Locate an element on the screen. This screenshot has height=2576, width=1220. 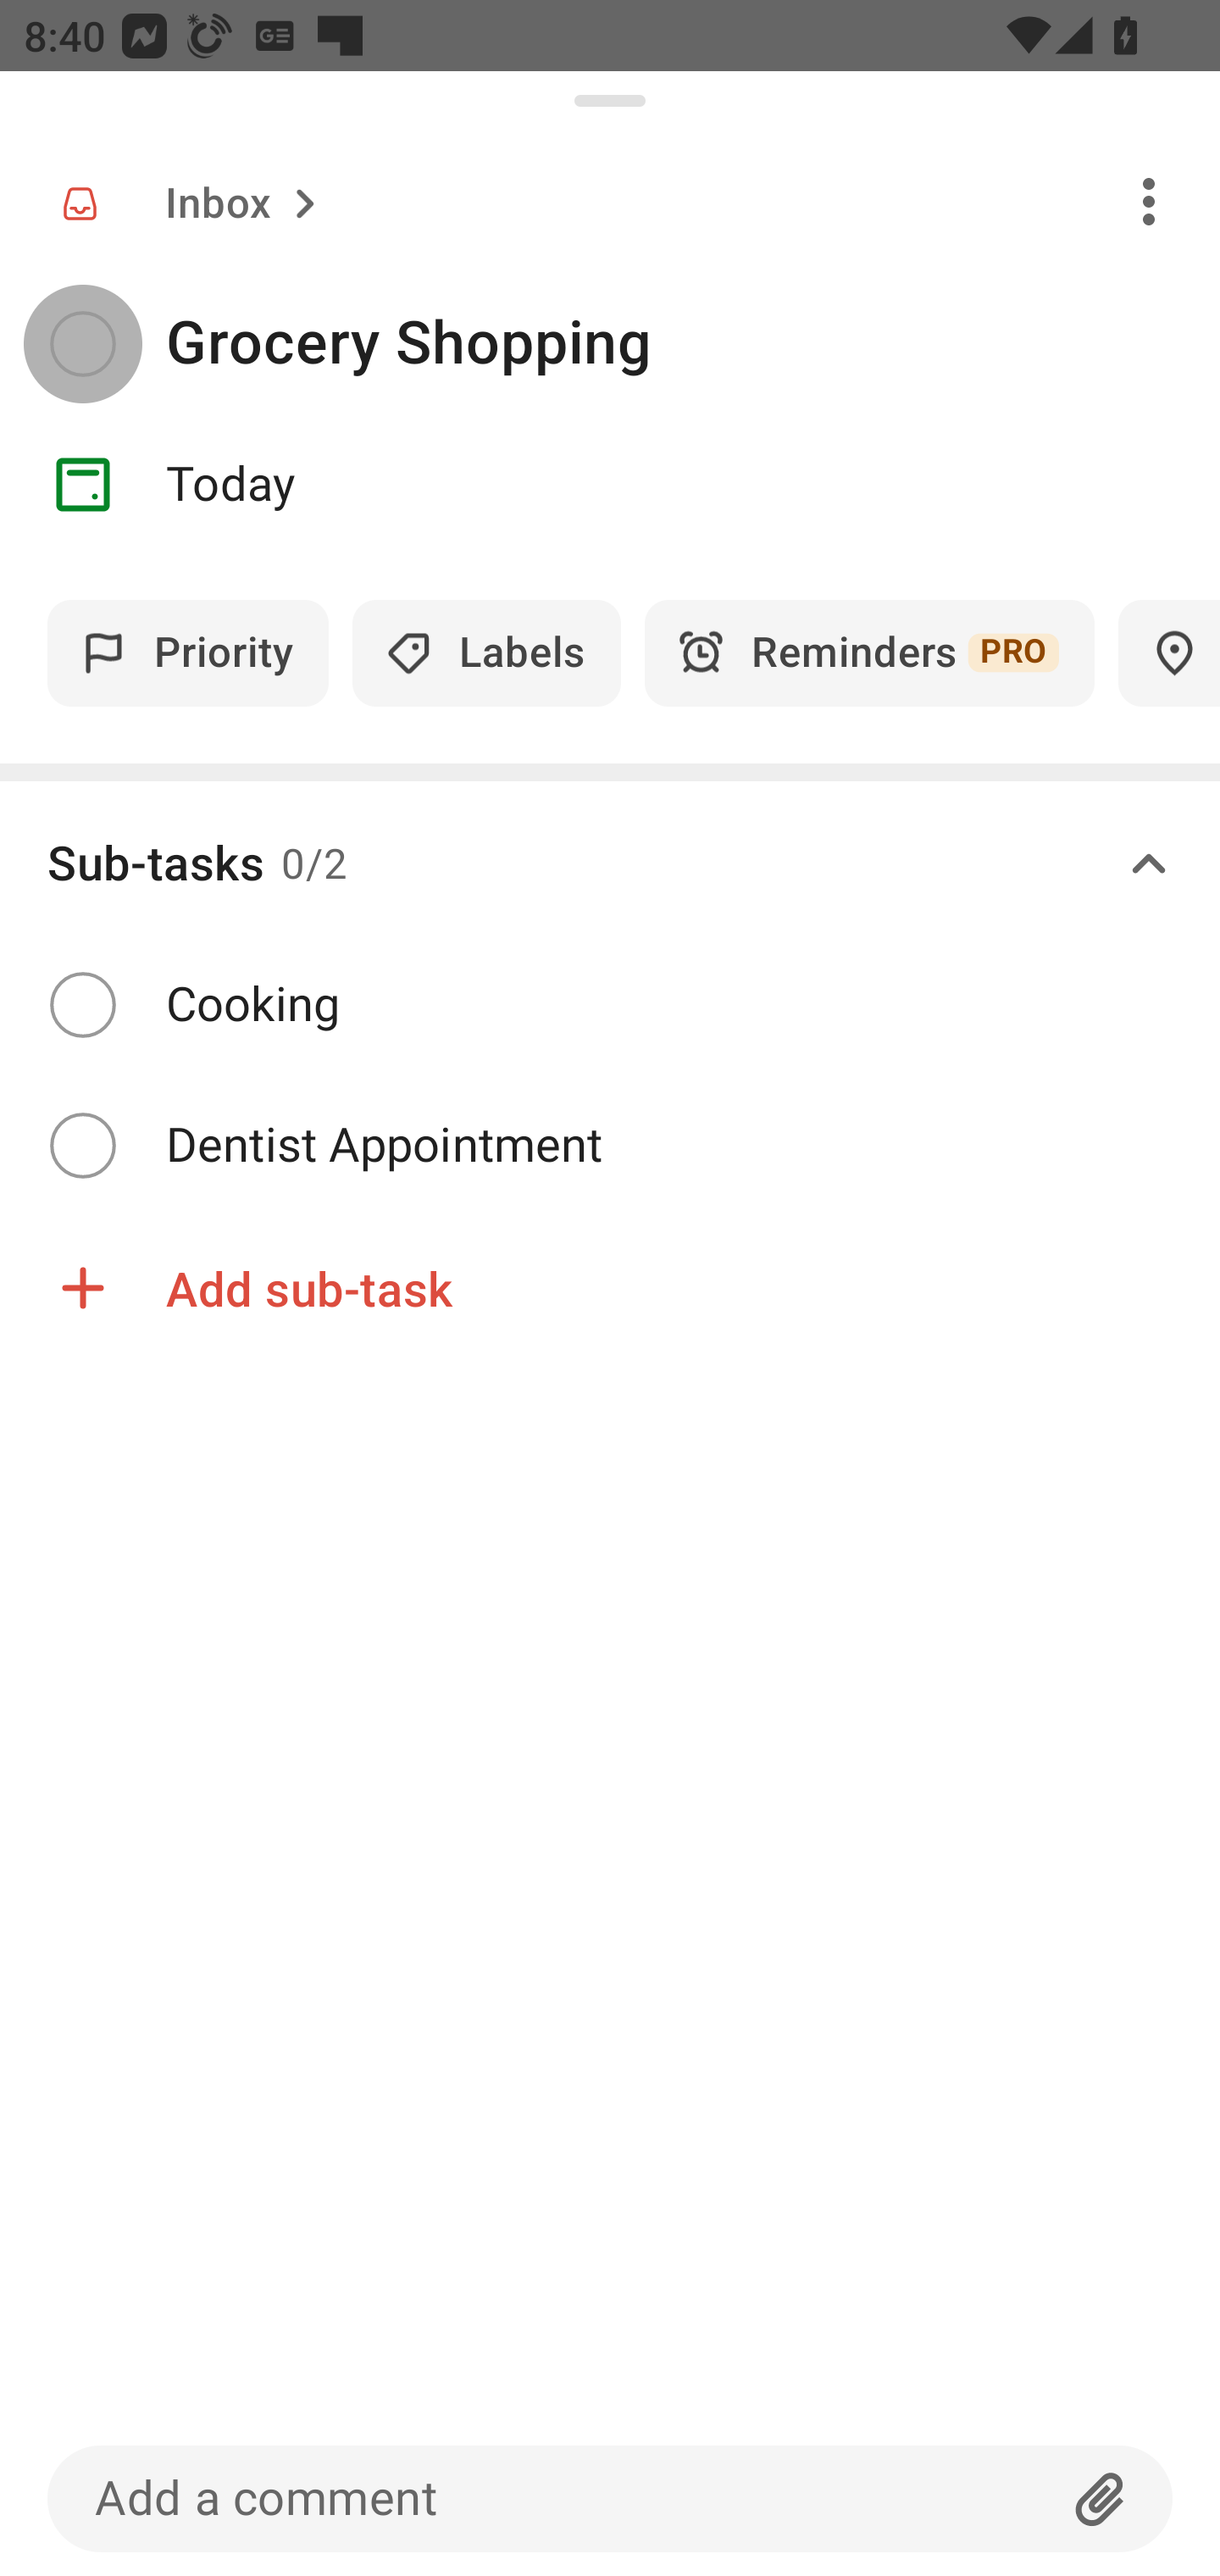
Complete is located at coordinates (82, 1004).